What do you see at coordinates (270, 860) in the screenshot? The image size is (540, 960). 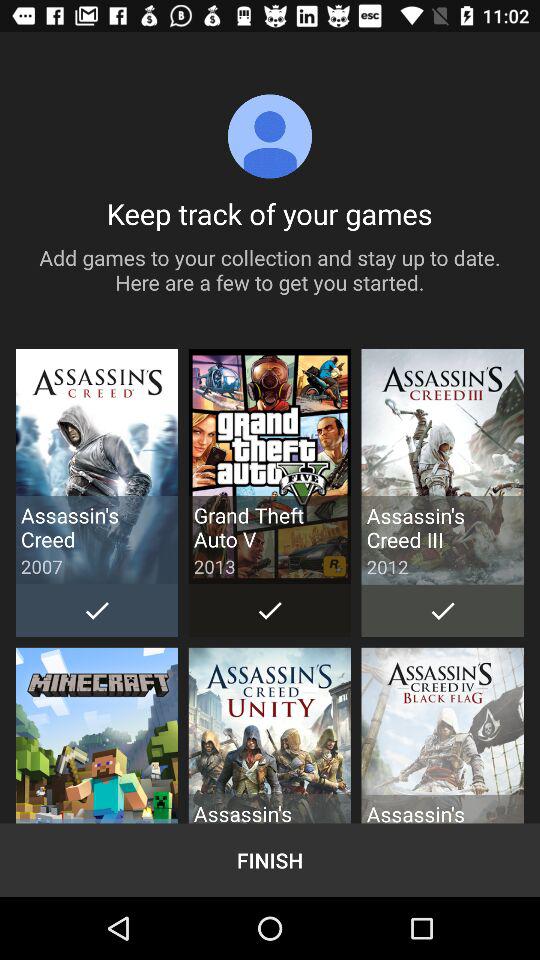 I see `jump until finish item` at bounding box center [270, 860].